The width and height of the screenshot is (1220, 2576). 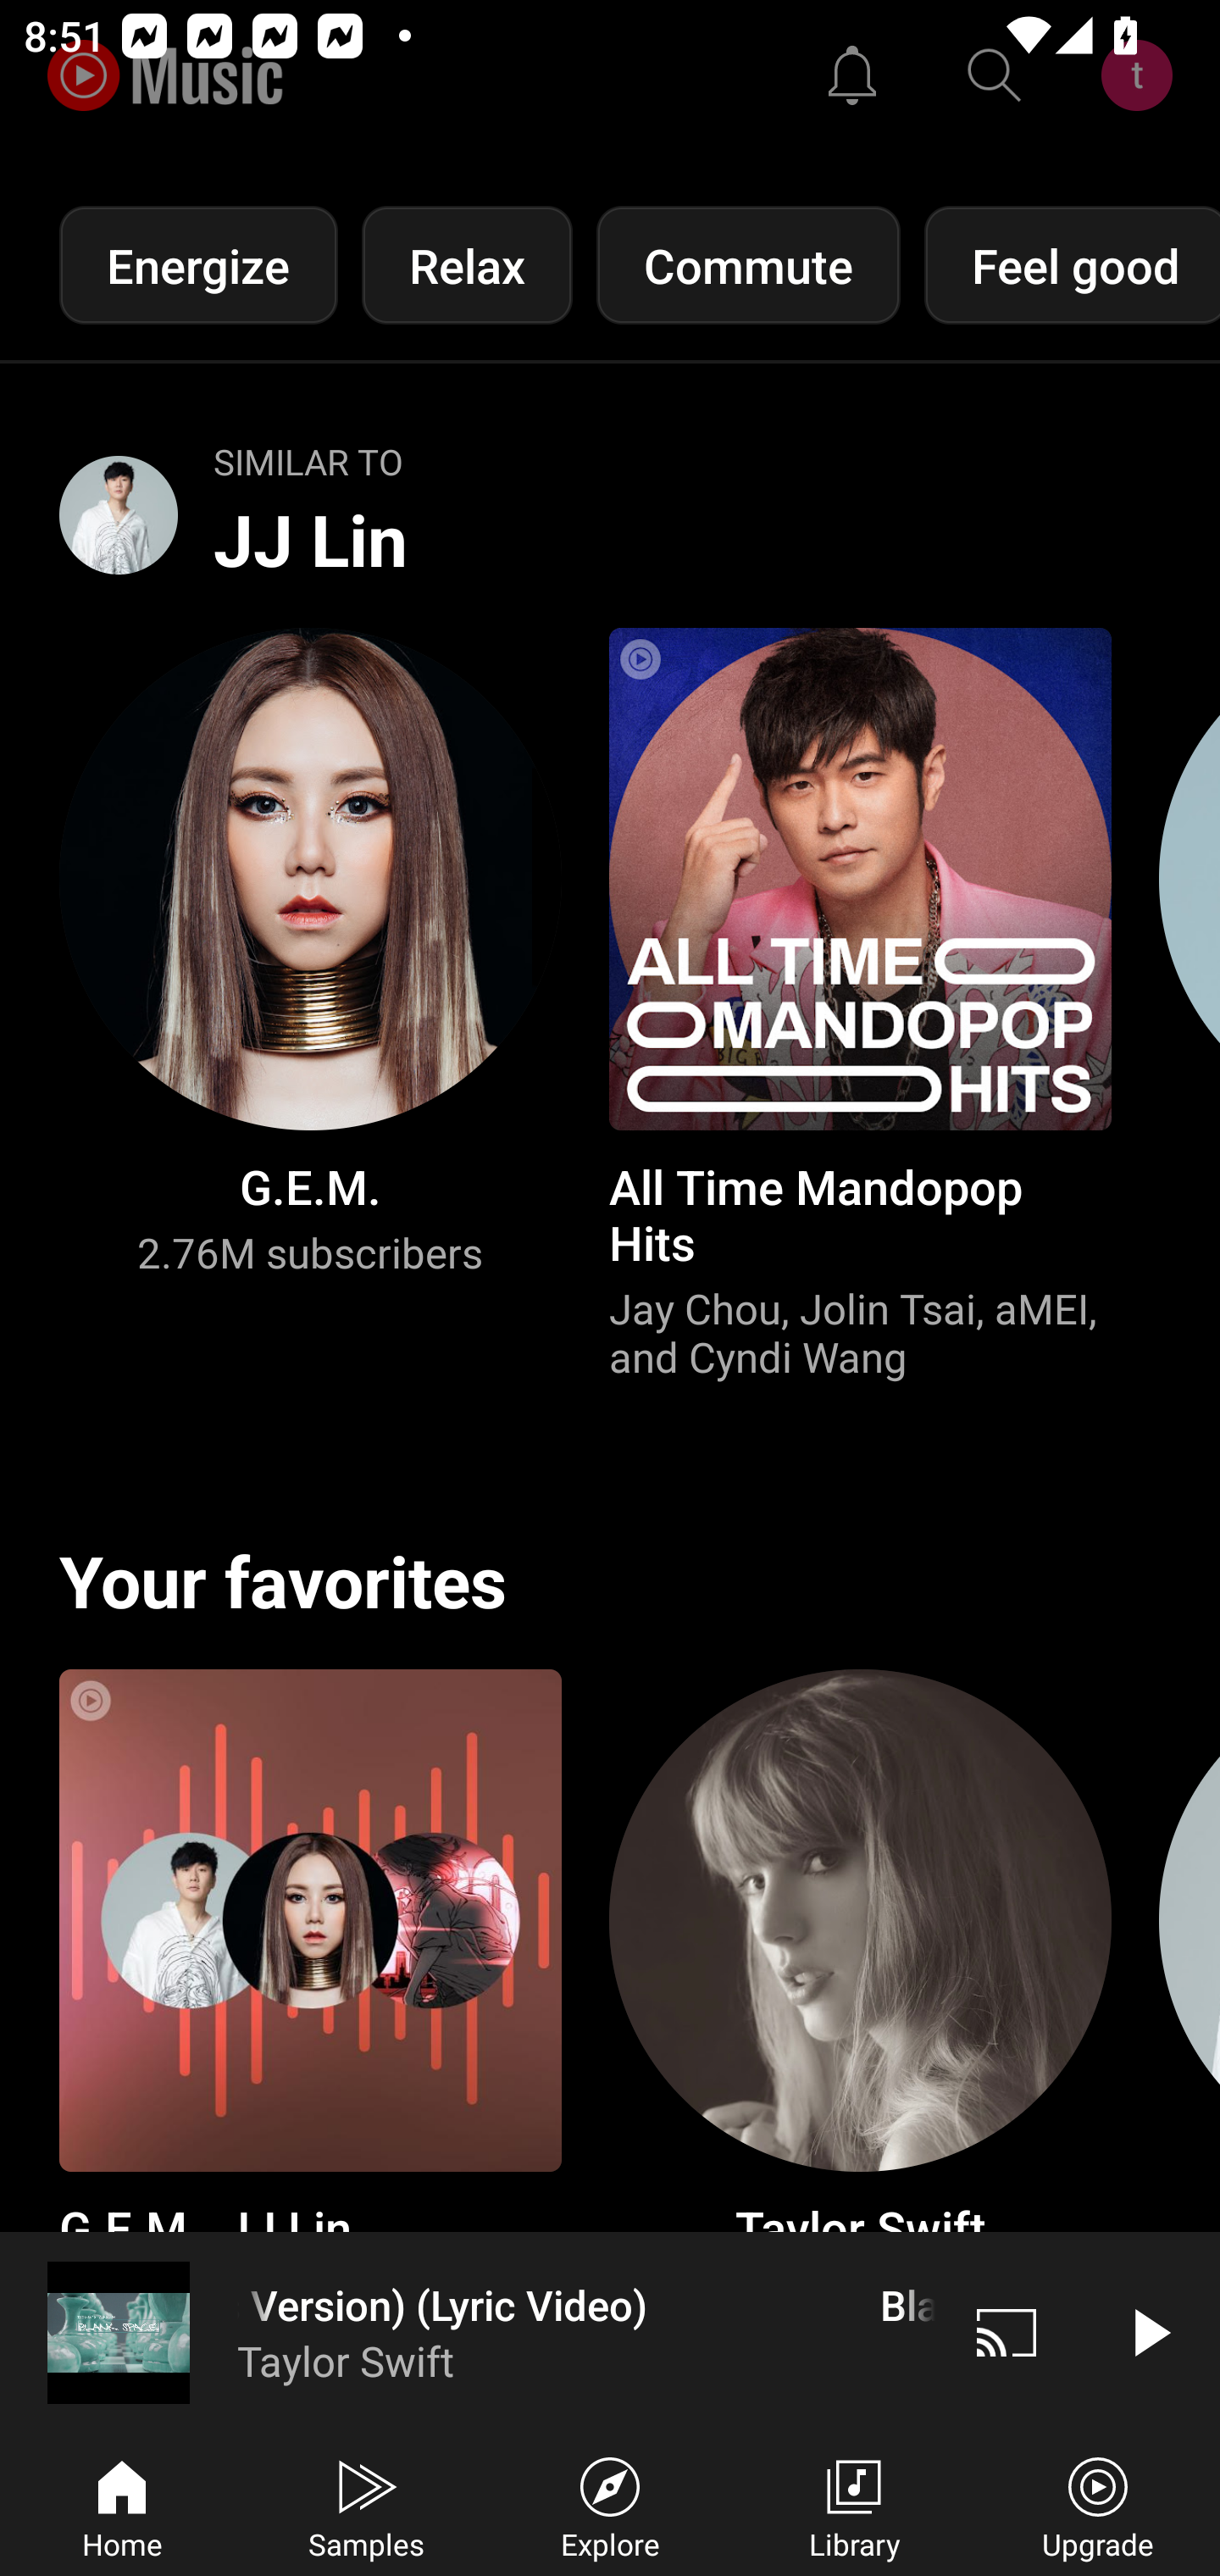 I want to click on Explore, so click(x=610, y=2505).